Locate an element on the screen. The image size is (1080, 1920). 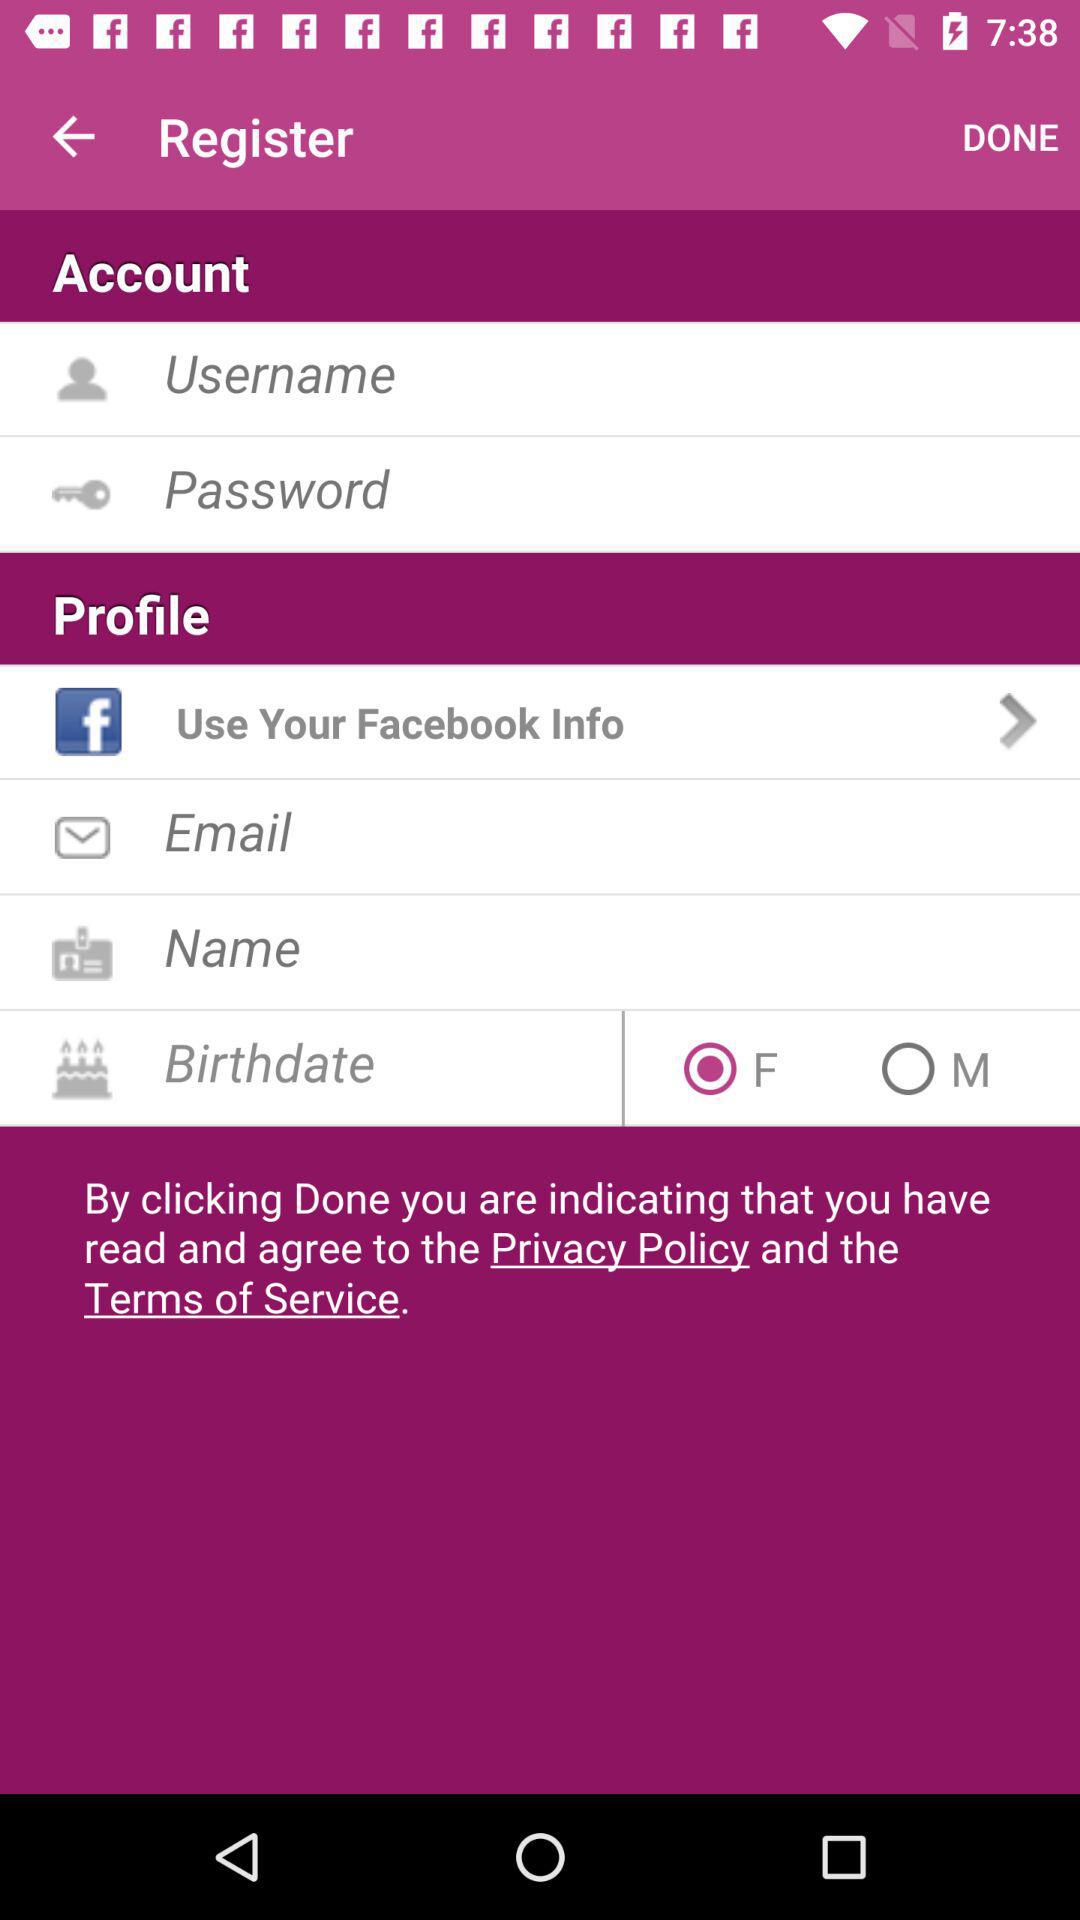
enter email is located at coordinates (622, 830).